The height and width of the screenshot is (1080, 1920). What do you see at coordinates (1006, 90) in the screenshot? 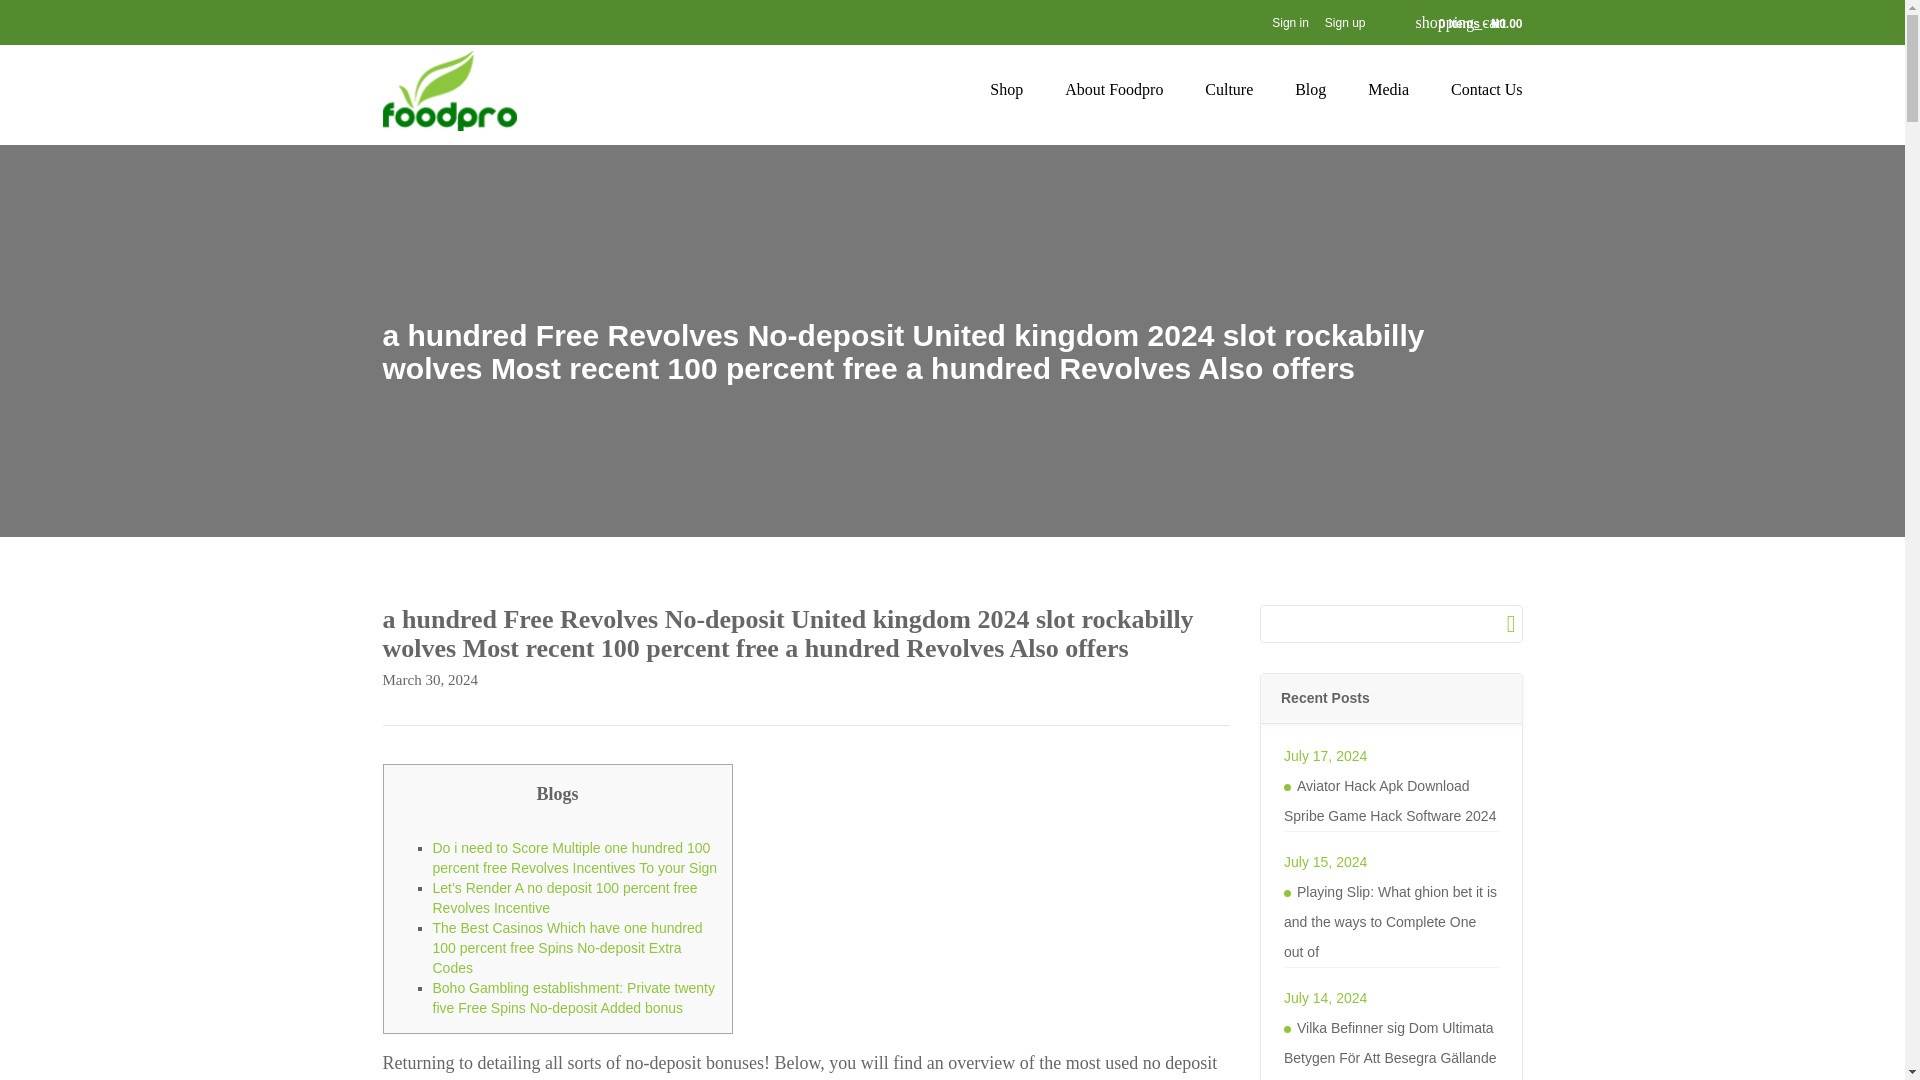
I see `Shop` at bounding box center [1006, 90].